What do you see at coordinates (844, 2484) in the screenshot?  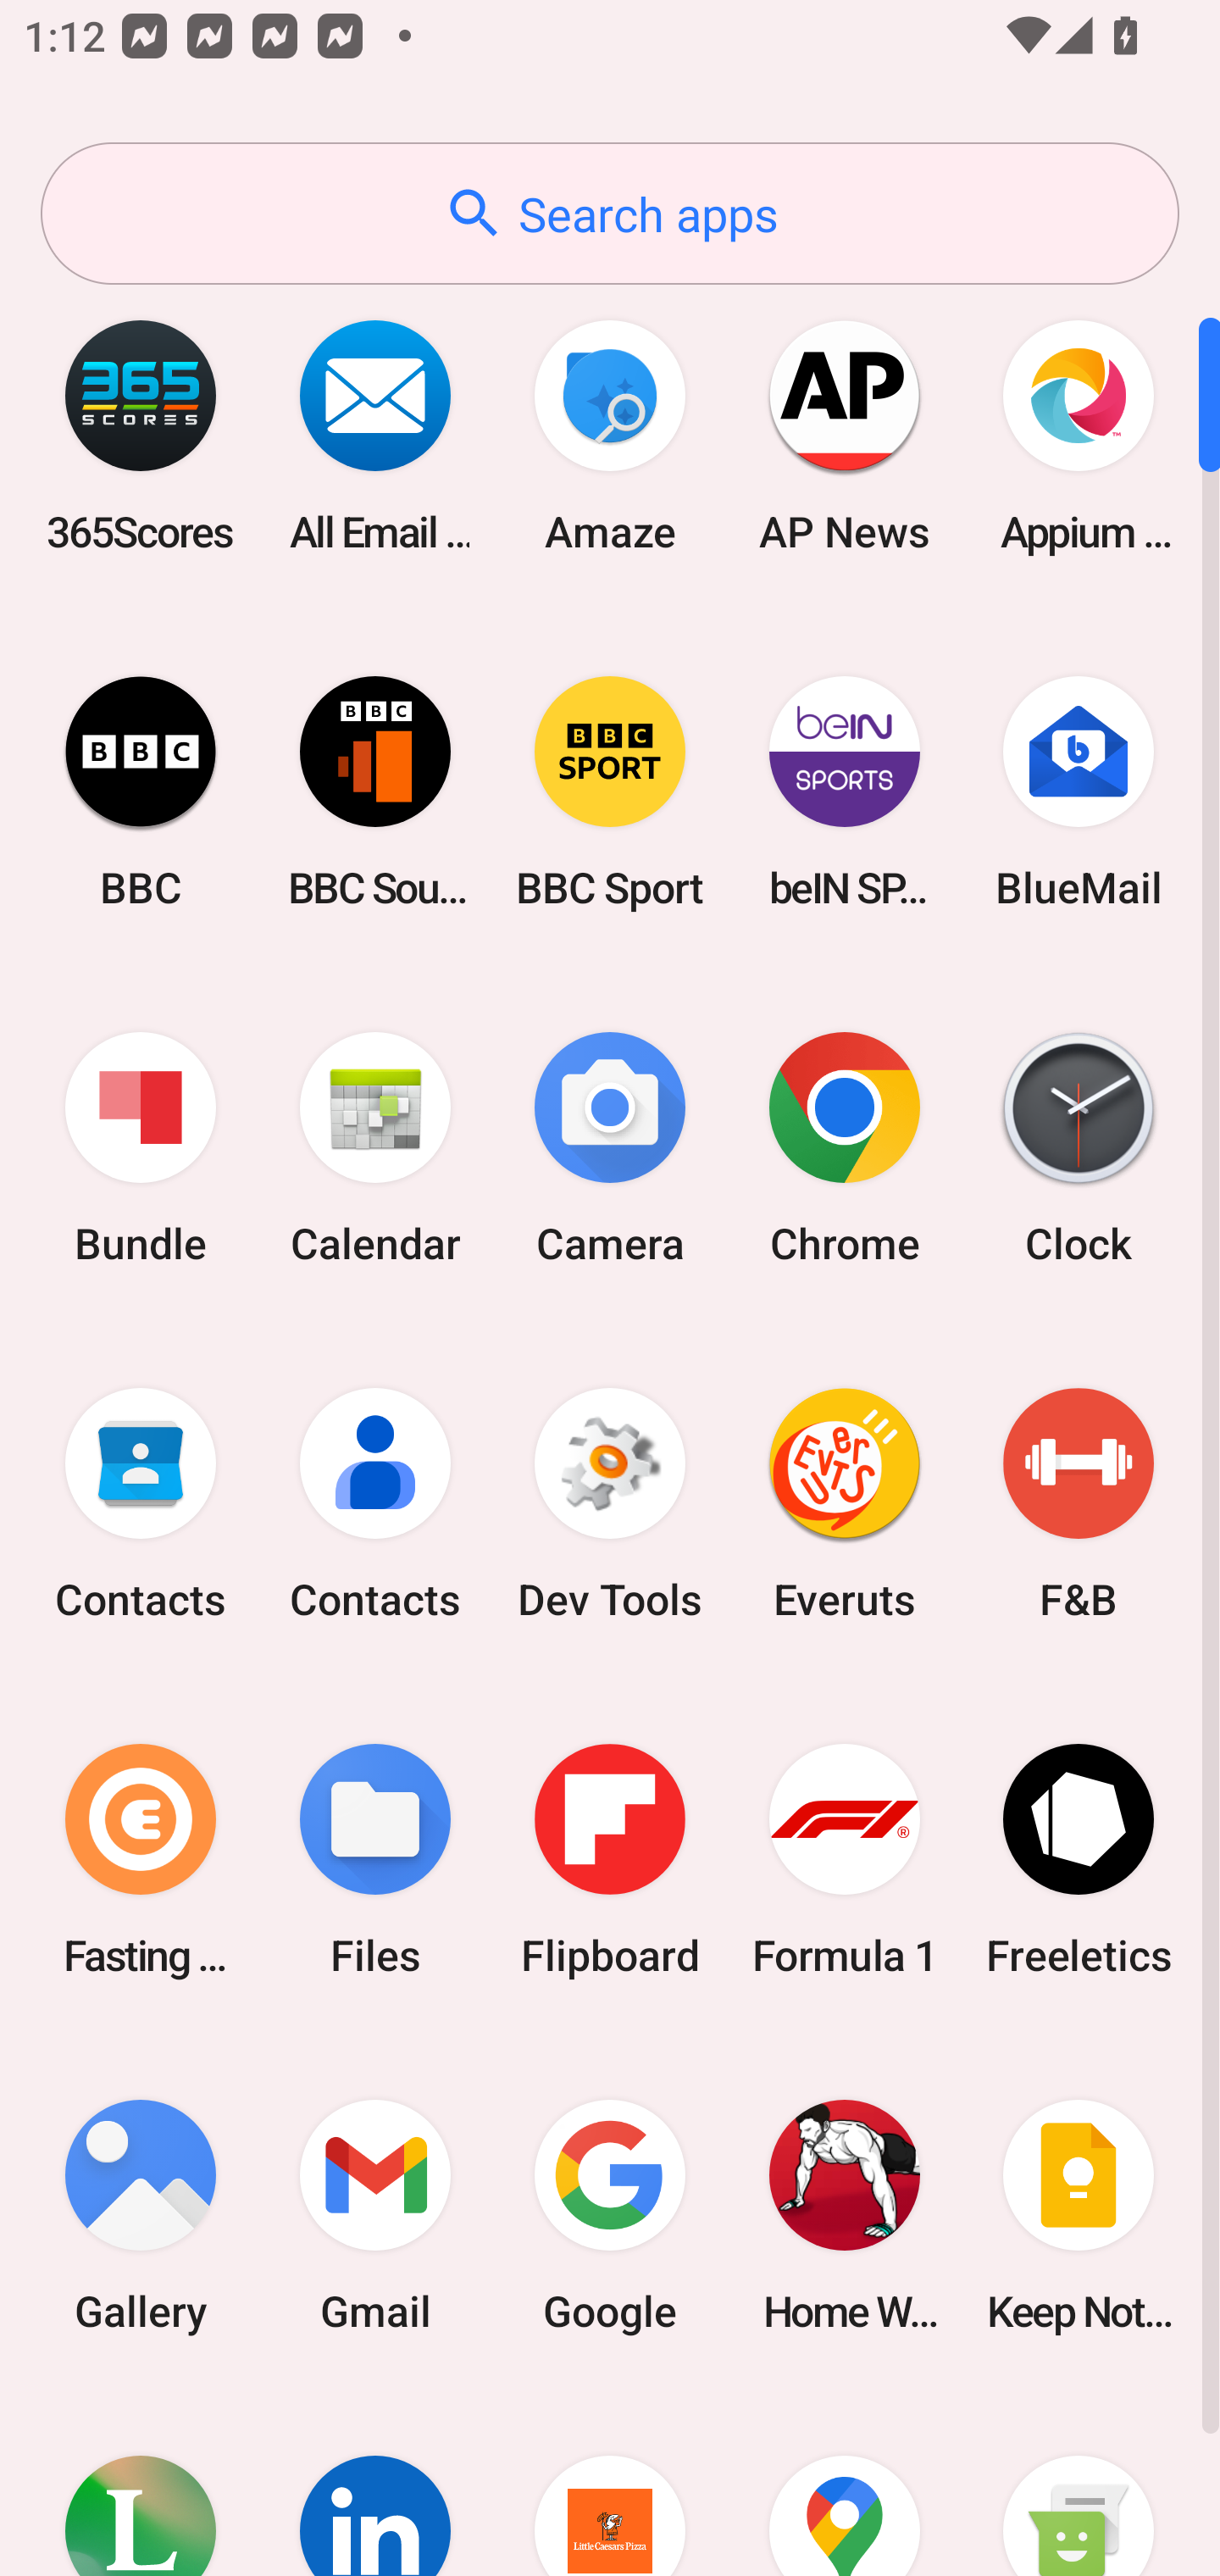 I see `Maps` at bounding box center [844, 2484].